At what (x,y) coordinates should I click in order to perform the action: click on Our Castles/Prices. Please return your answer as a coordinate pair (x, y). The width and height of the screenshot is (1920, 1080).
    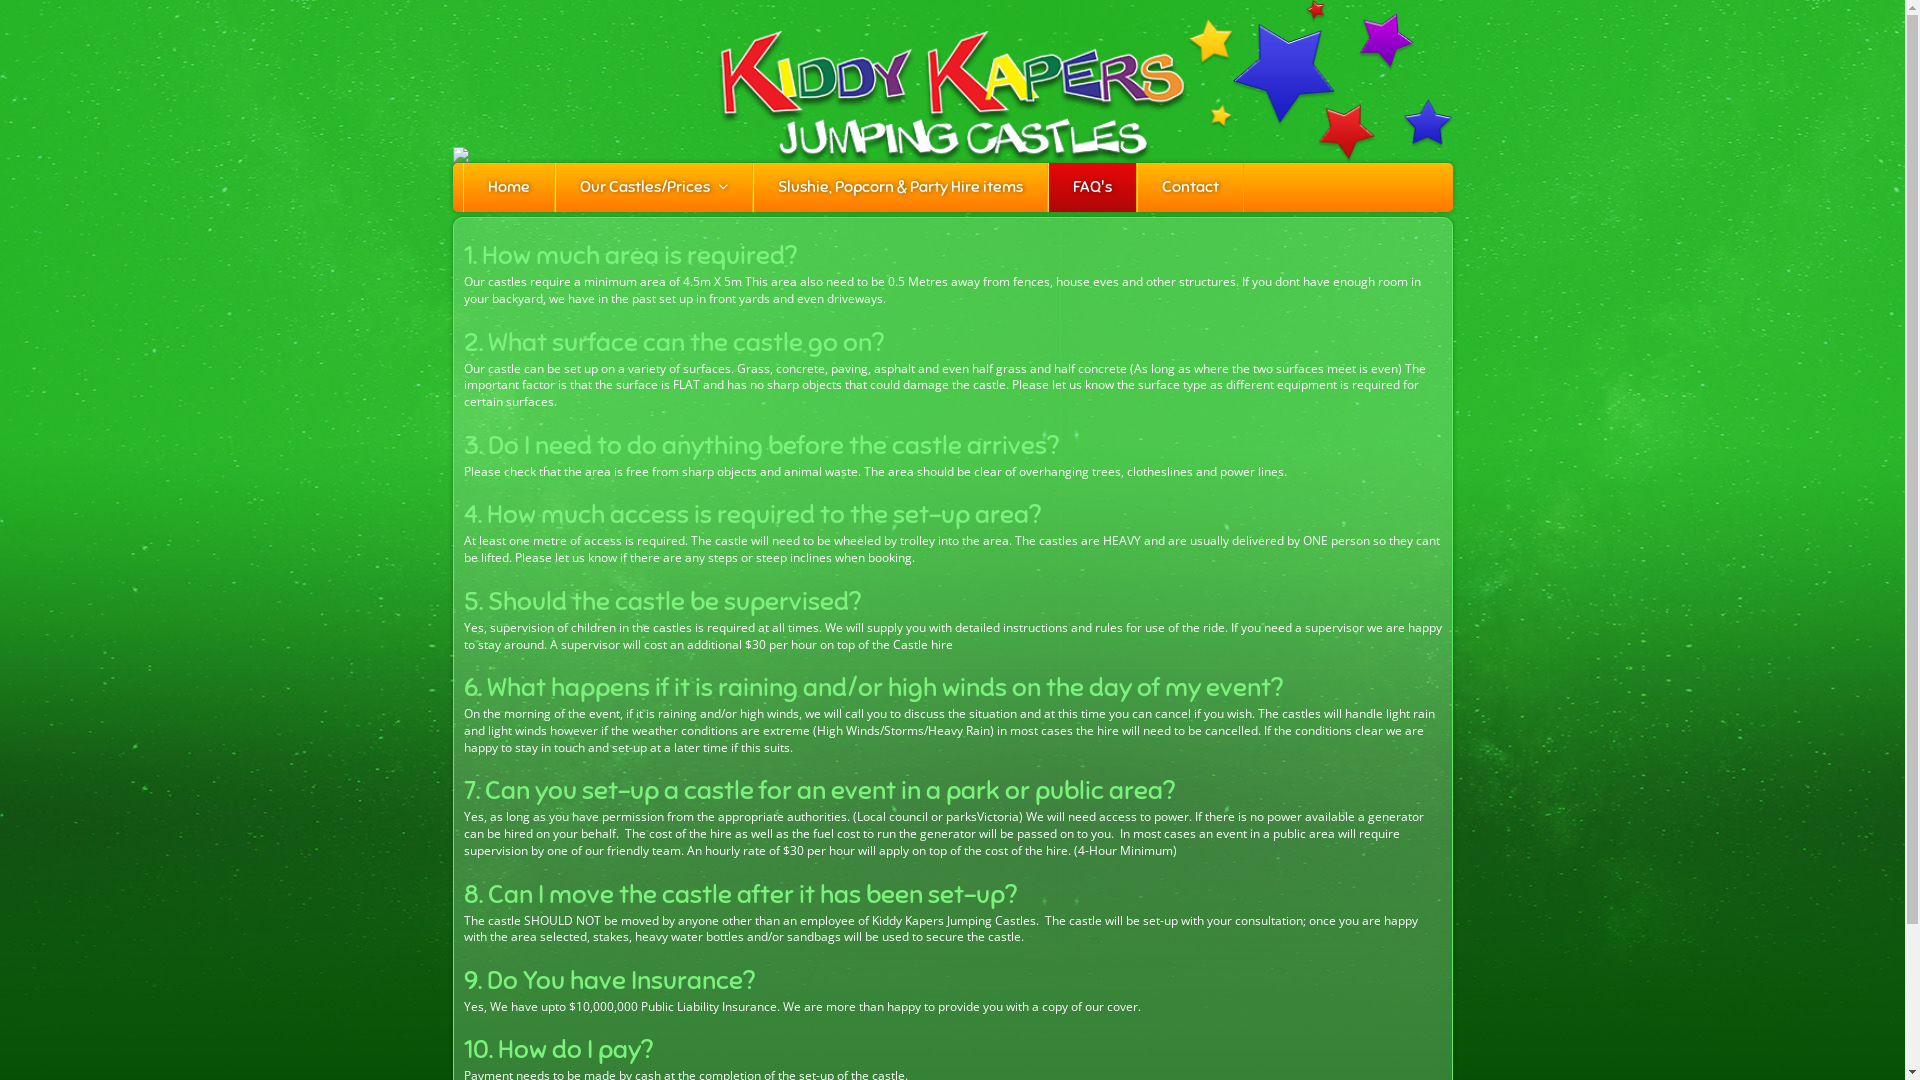
    Looking at the image, I should click on (654, 188).